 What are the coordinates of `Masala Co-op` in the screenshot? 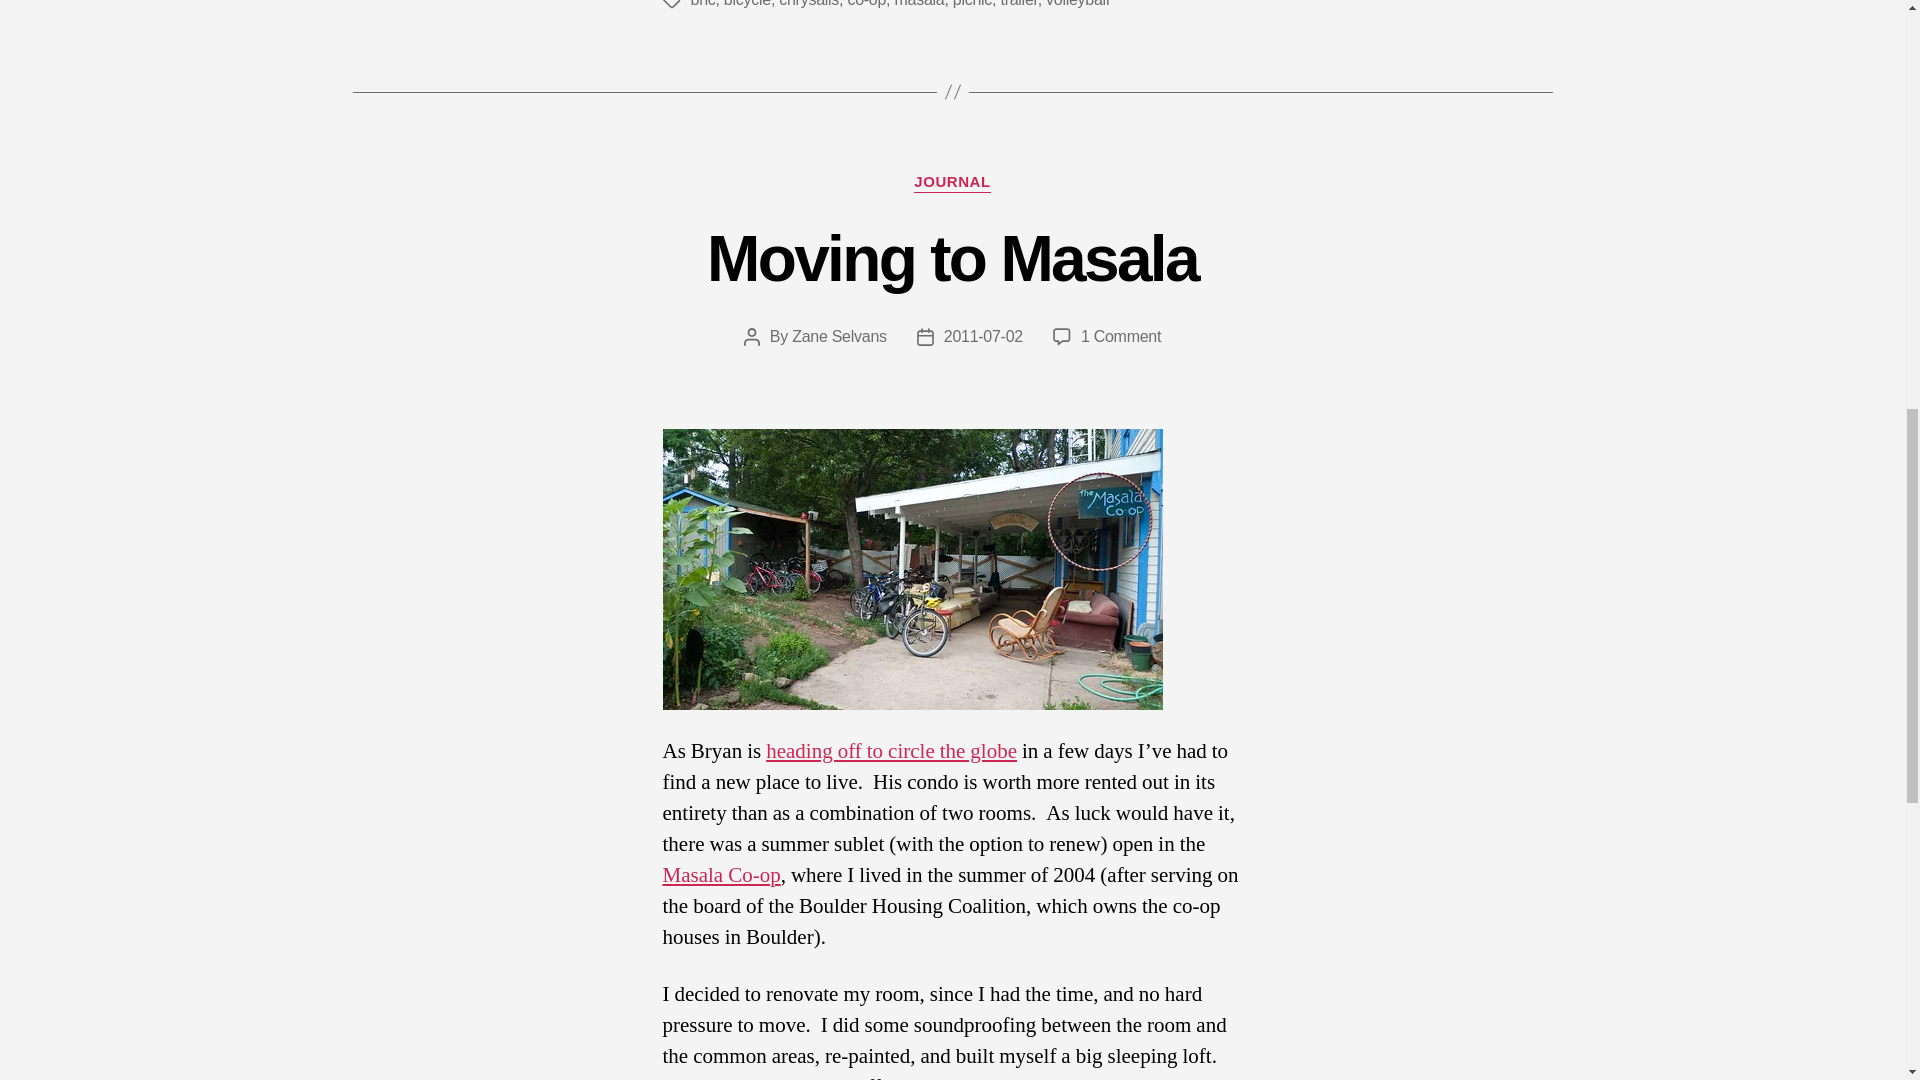 It's located at (720, 874).